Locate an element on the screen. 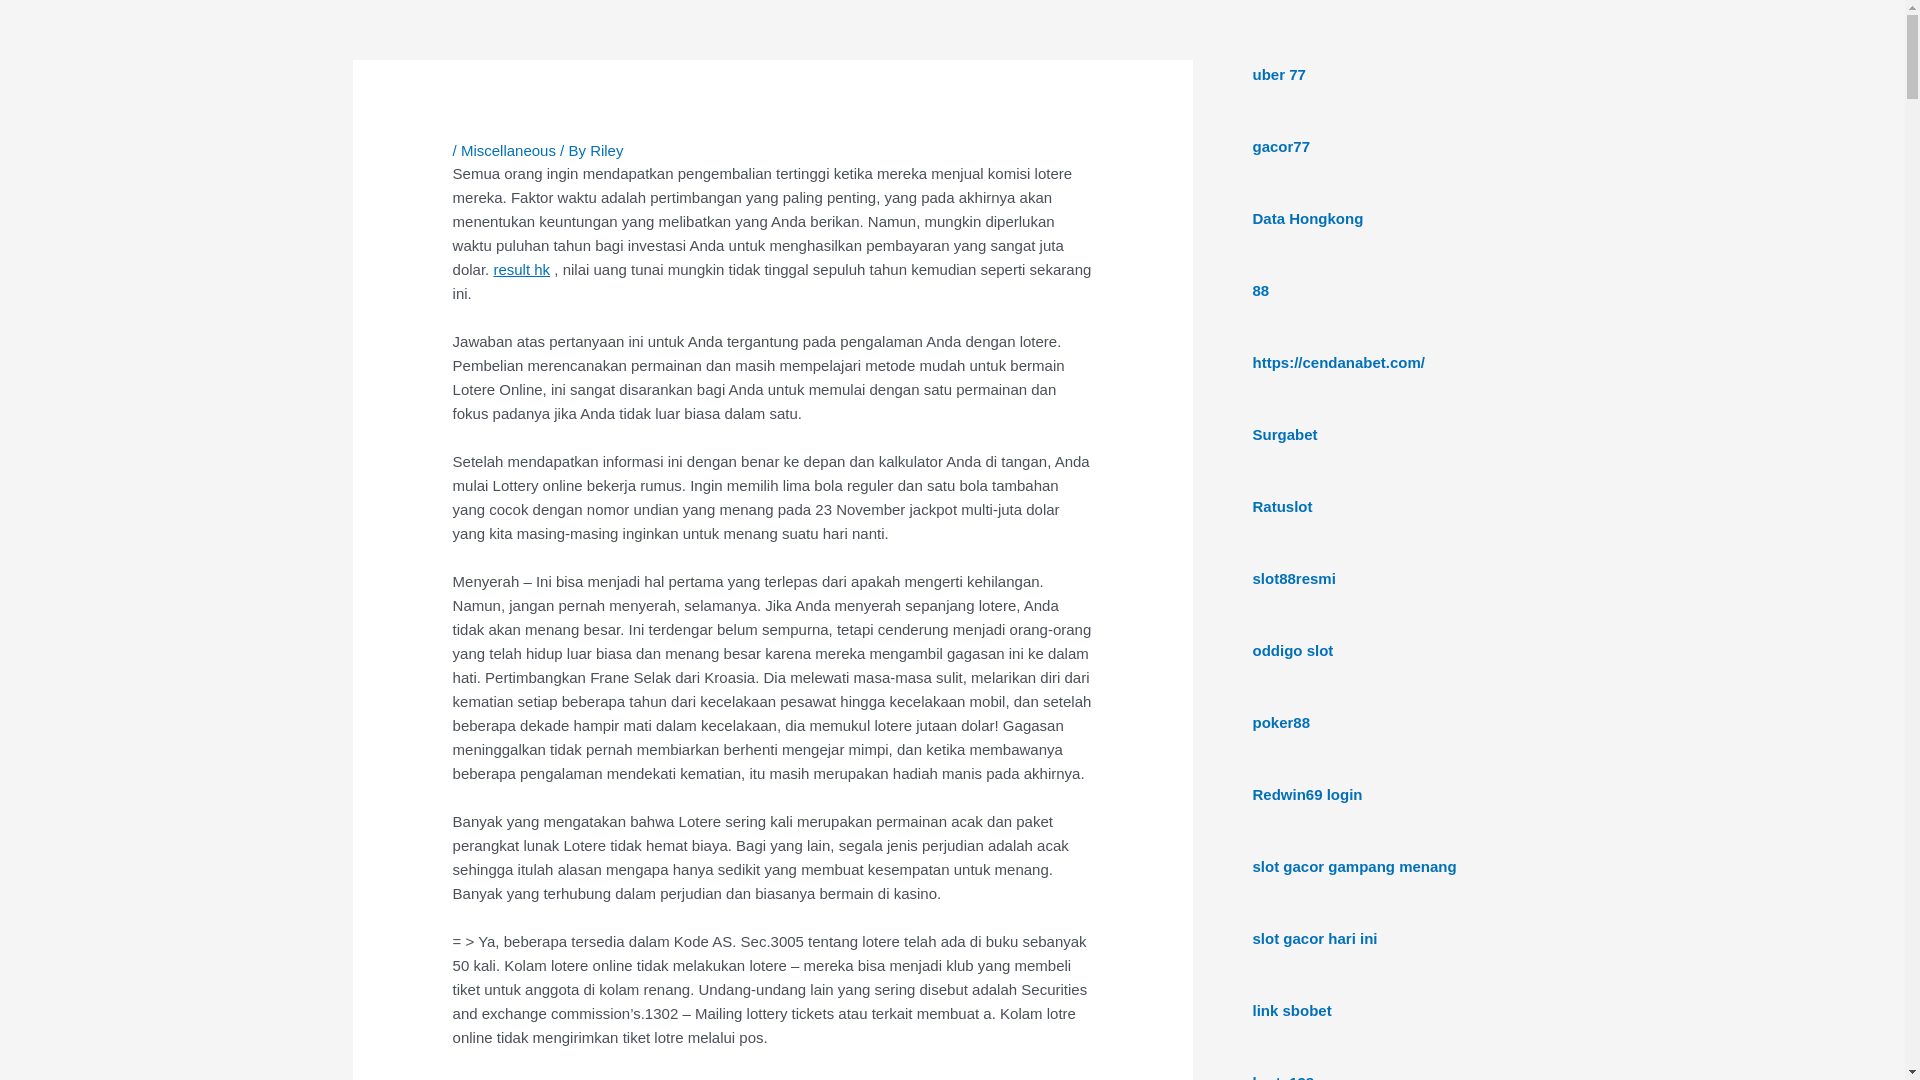 This screenshot has width=1920, height=1080. slot88resmi is located at coordinates (1294, 578).